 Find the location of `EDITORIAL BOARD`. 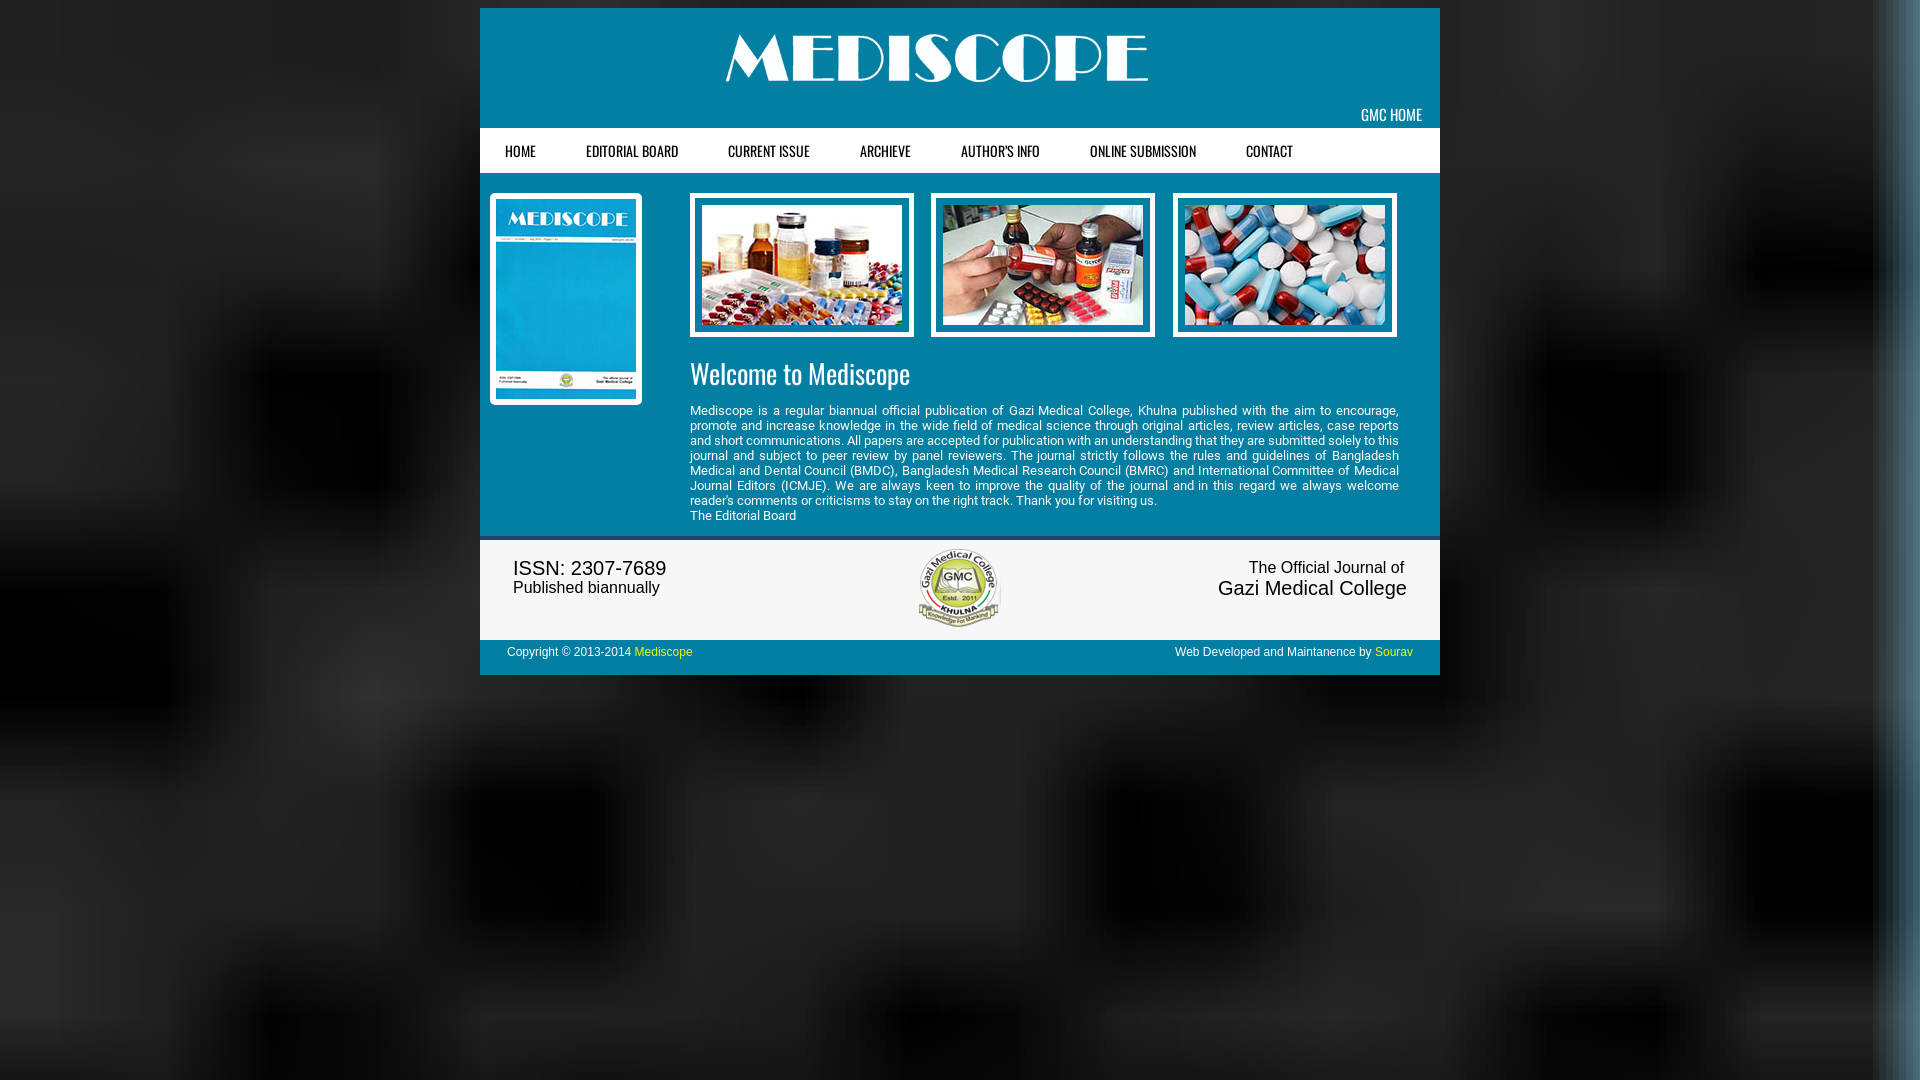

EDITORIAL BOARD is located at coordinates (632, 150).